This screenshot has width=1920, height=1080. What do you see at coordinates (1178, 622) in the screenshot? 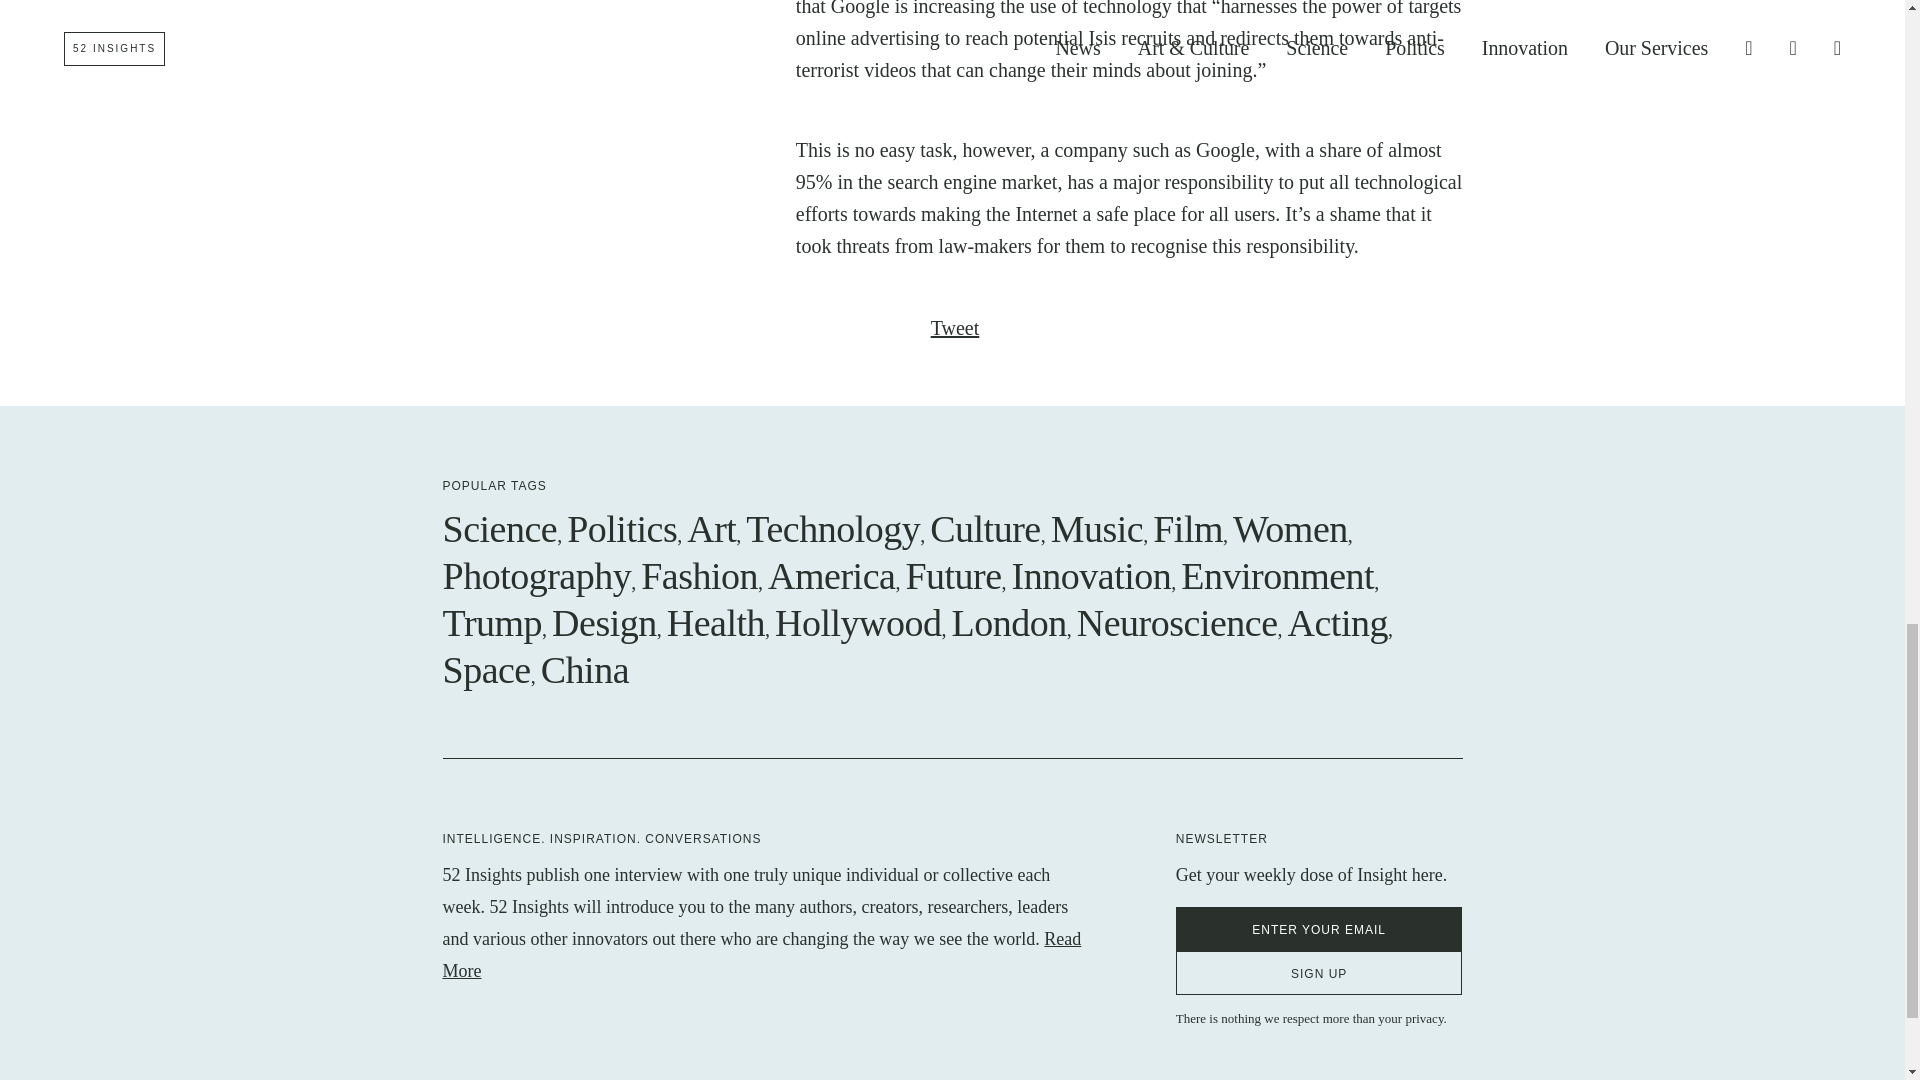
I see `Neuroscience` at bounding box center [1178, 622].